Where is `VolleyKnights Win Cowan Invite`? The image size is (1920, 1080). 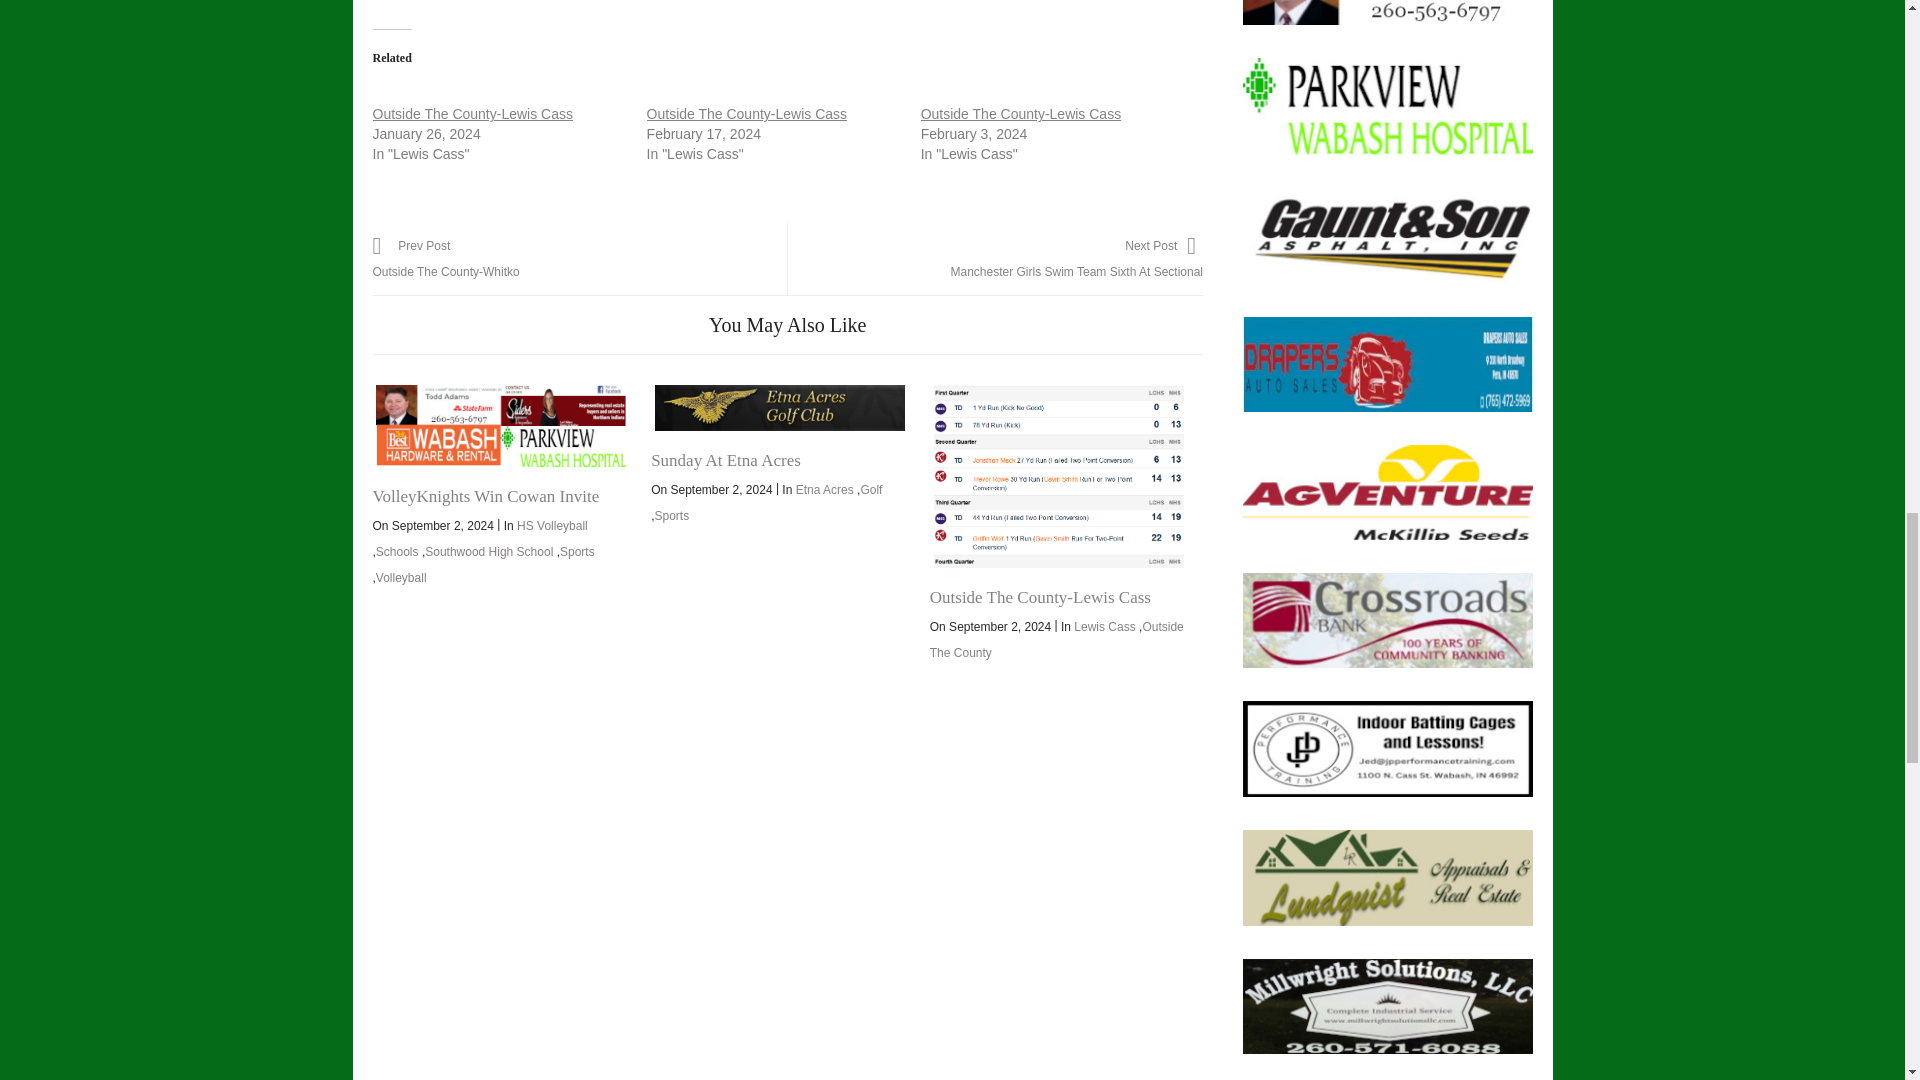
VolleyKnights Win Cowan Invite is located at coordinates (500, 425).